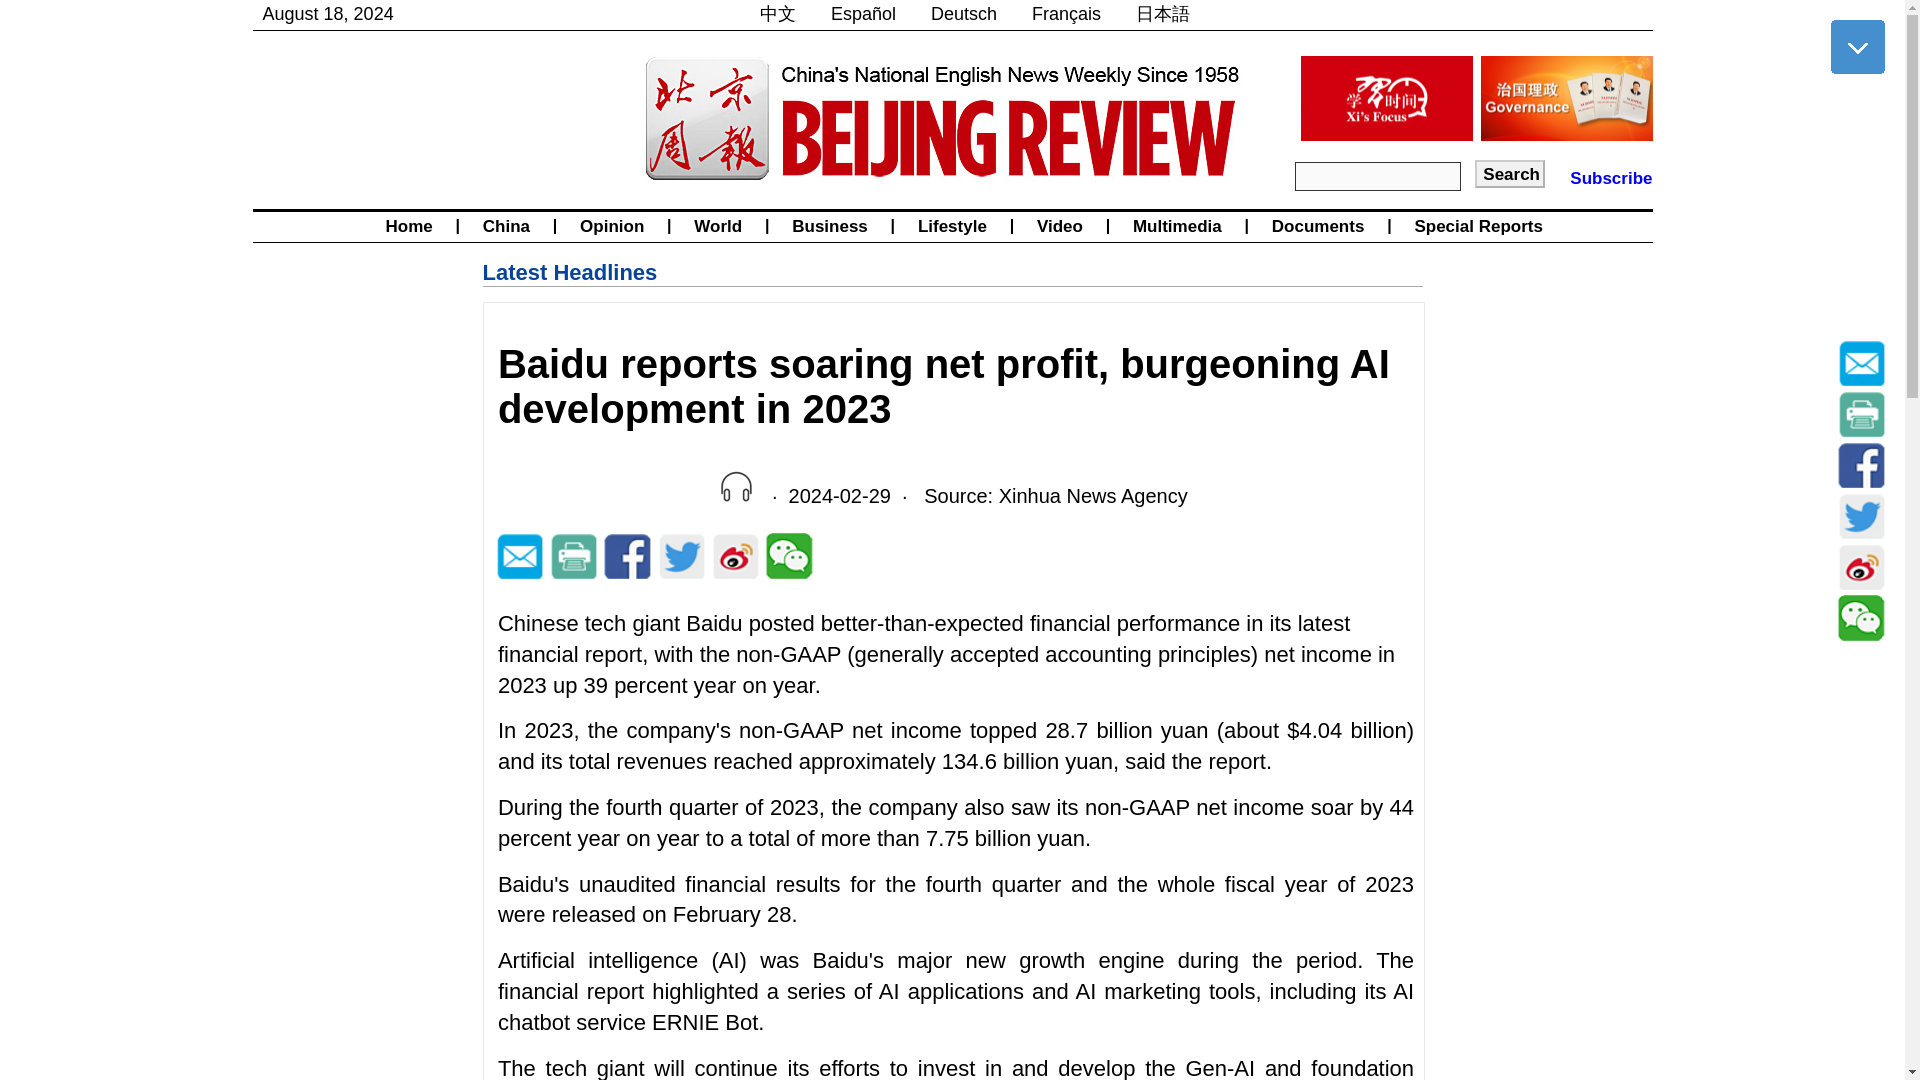 The image size is (1920, 1080). I want to click on Subscribe, so click(1610, 178).